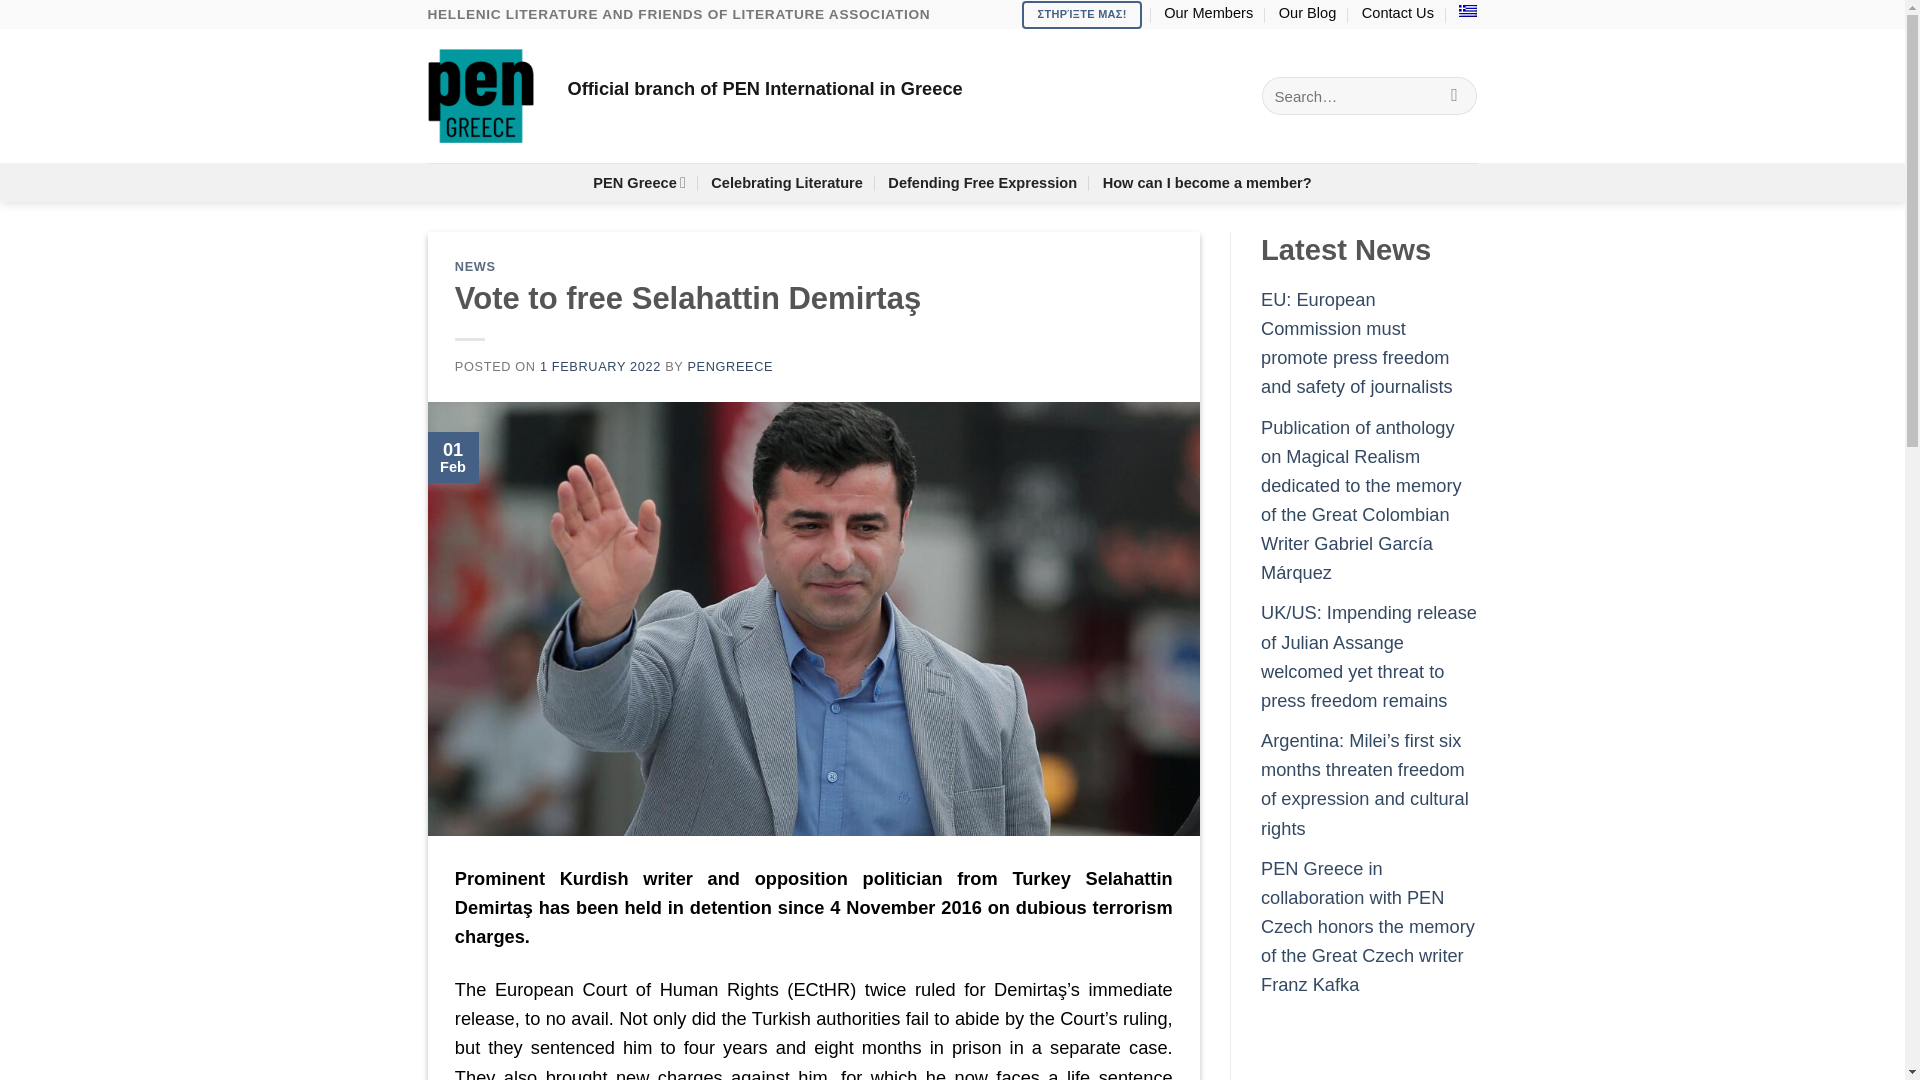 Image resolution: width=1920 pixels, height=1080 pixels. What do you see at coordinates (982, 182) in the screenshot?
I see `Defending Free Expression` at bounding box center [982, 182].